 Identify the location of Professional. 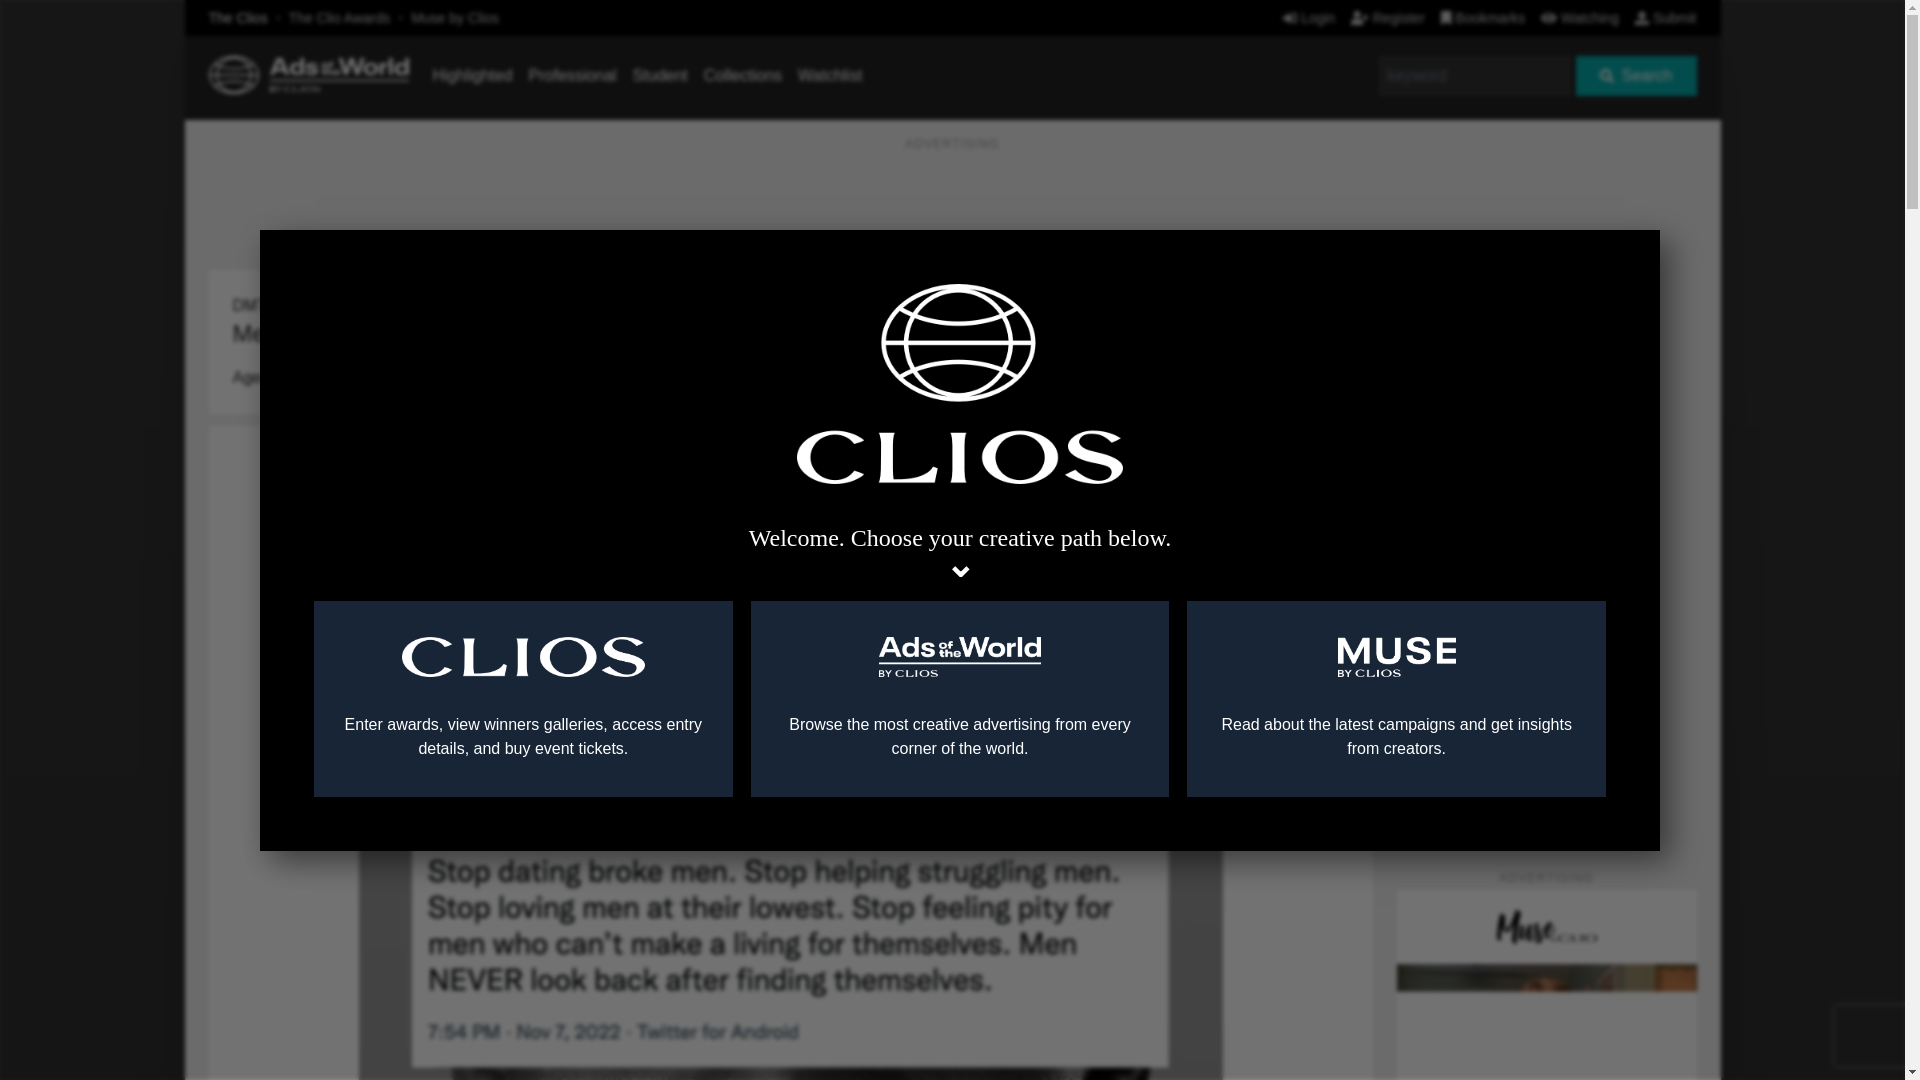
(572, 75).